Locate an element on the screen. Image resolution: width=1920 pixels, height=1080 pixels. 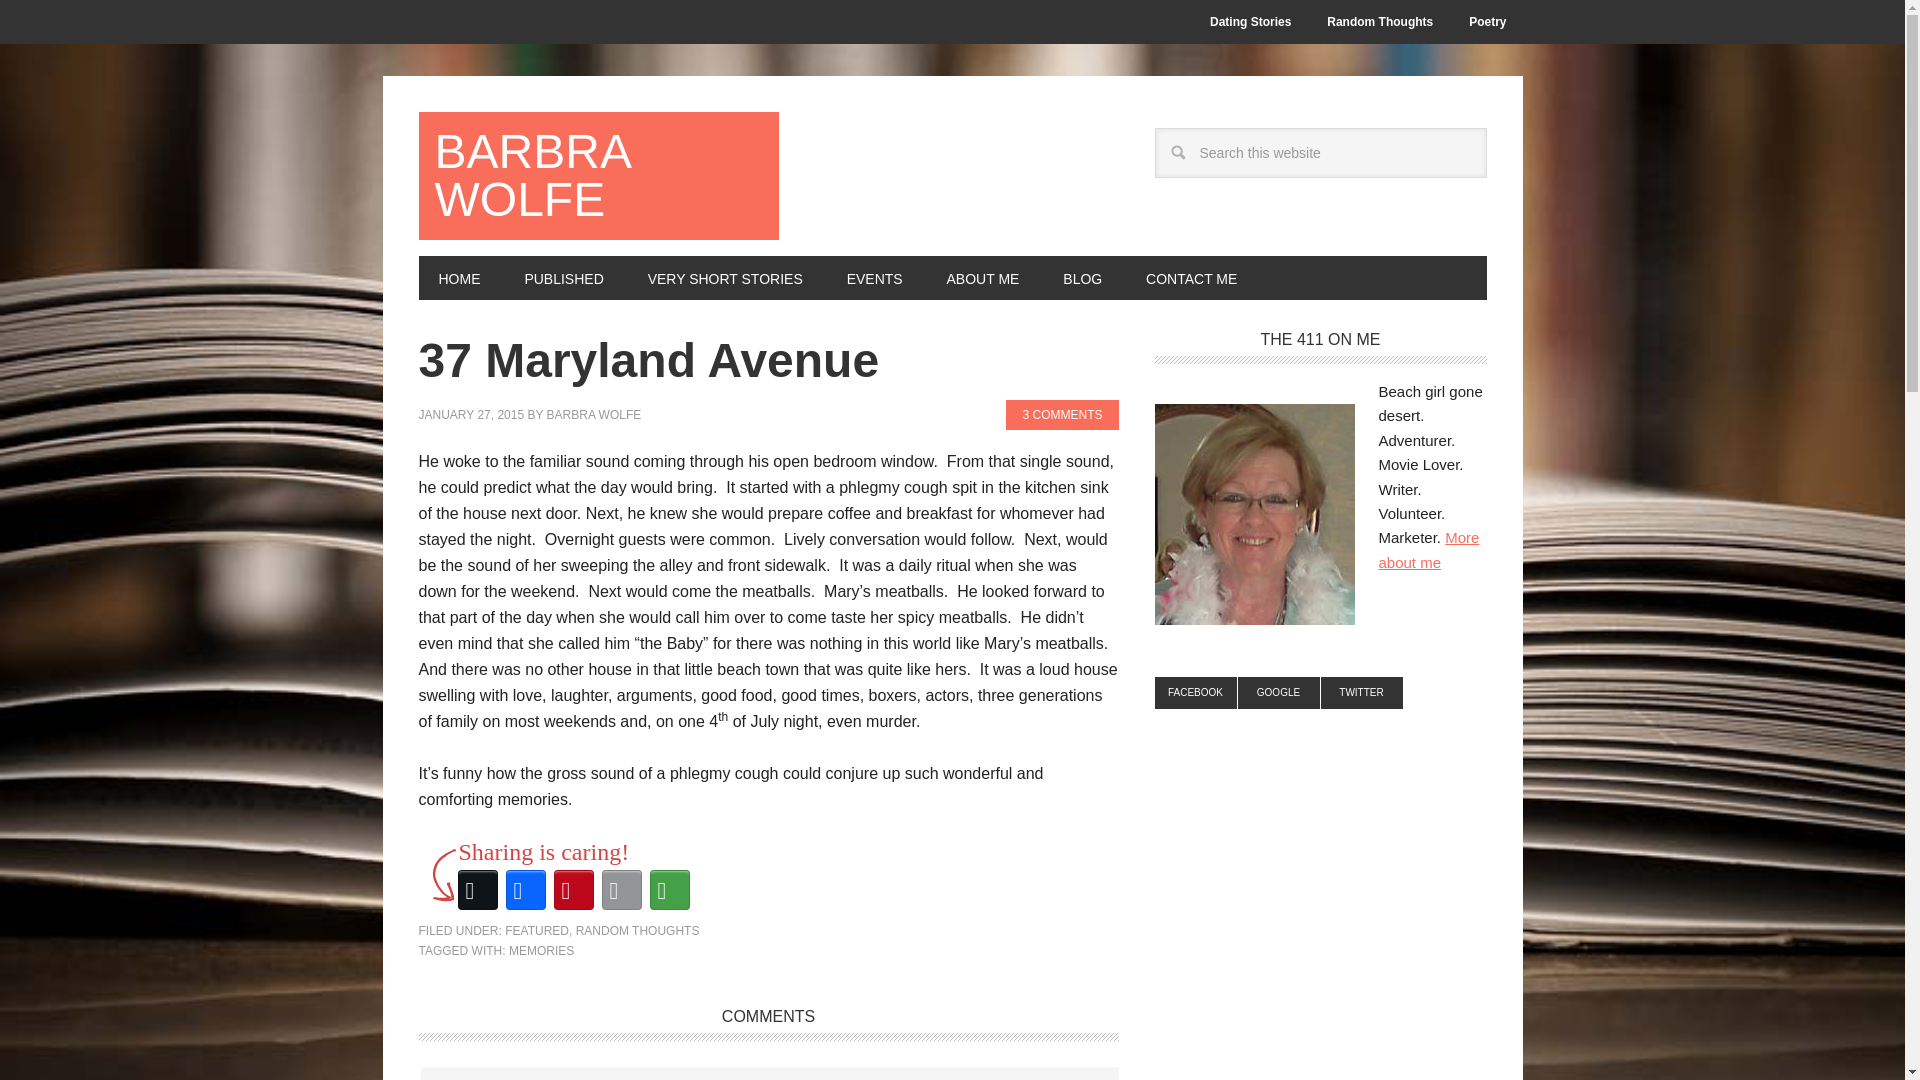
MEMORIES is located at coordinates (541, 950).